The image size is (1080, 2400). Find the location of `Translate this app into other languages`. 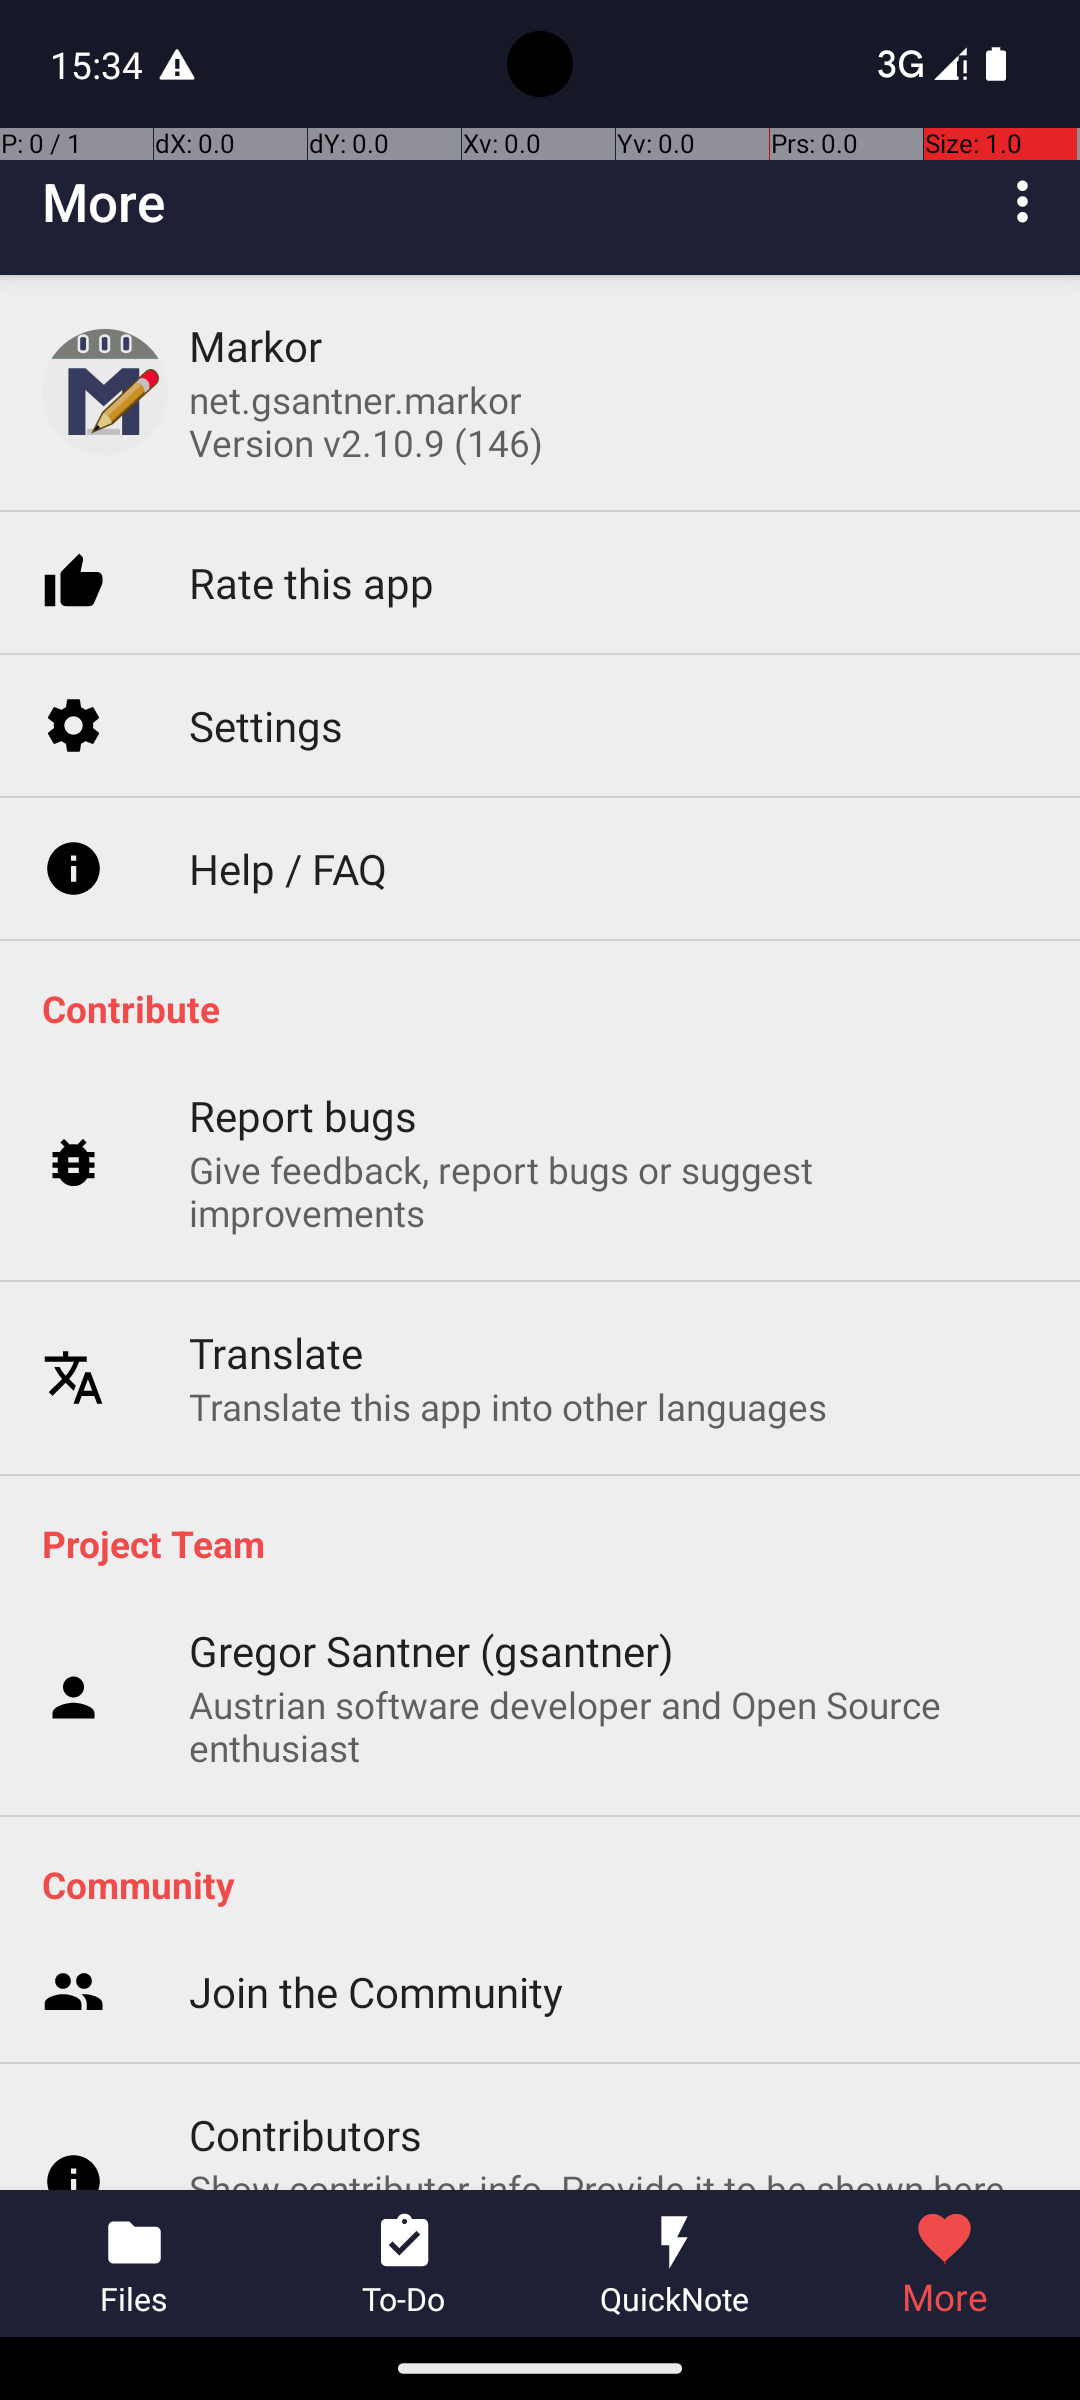

Translate this app into other languages is located at coordinates (508, 1390).